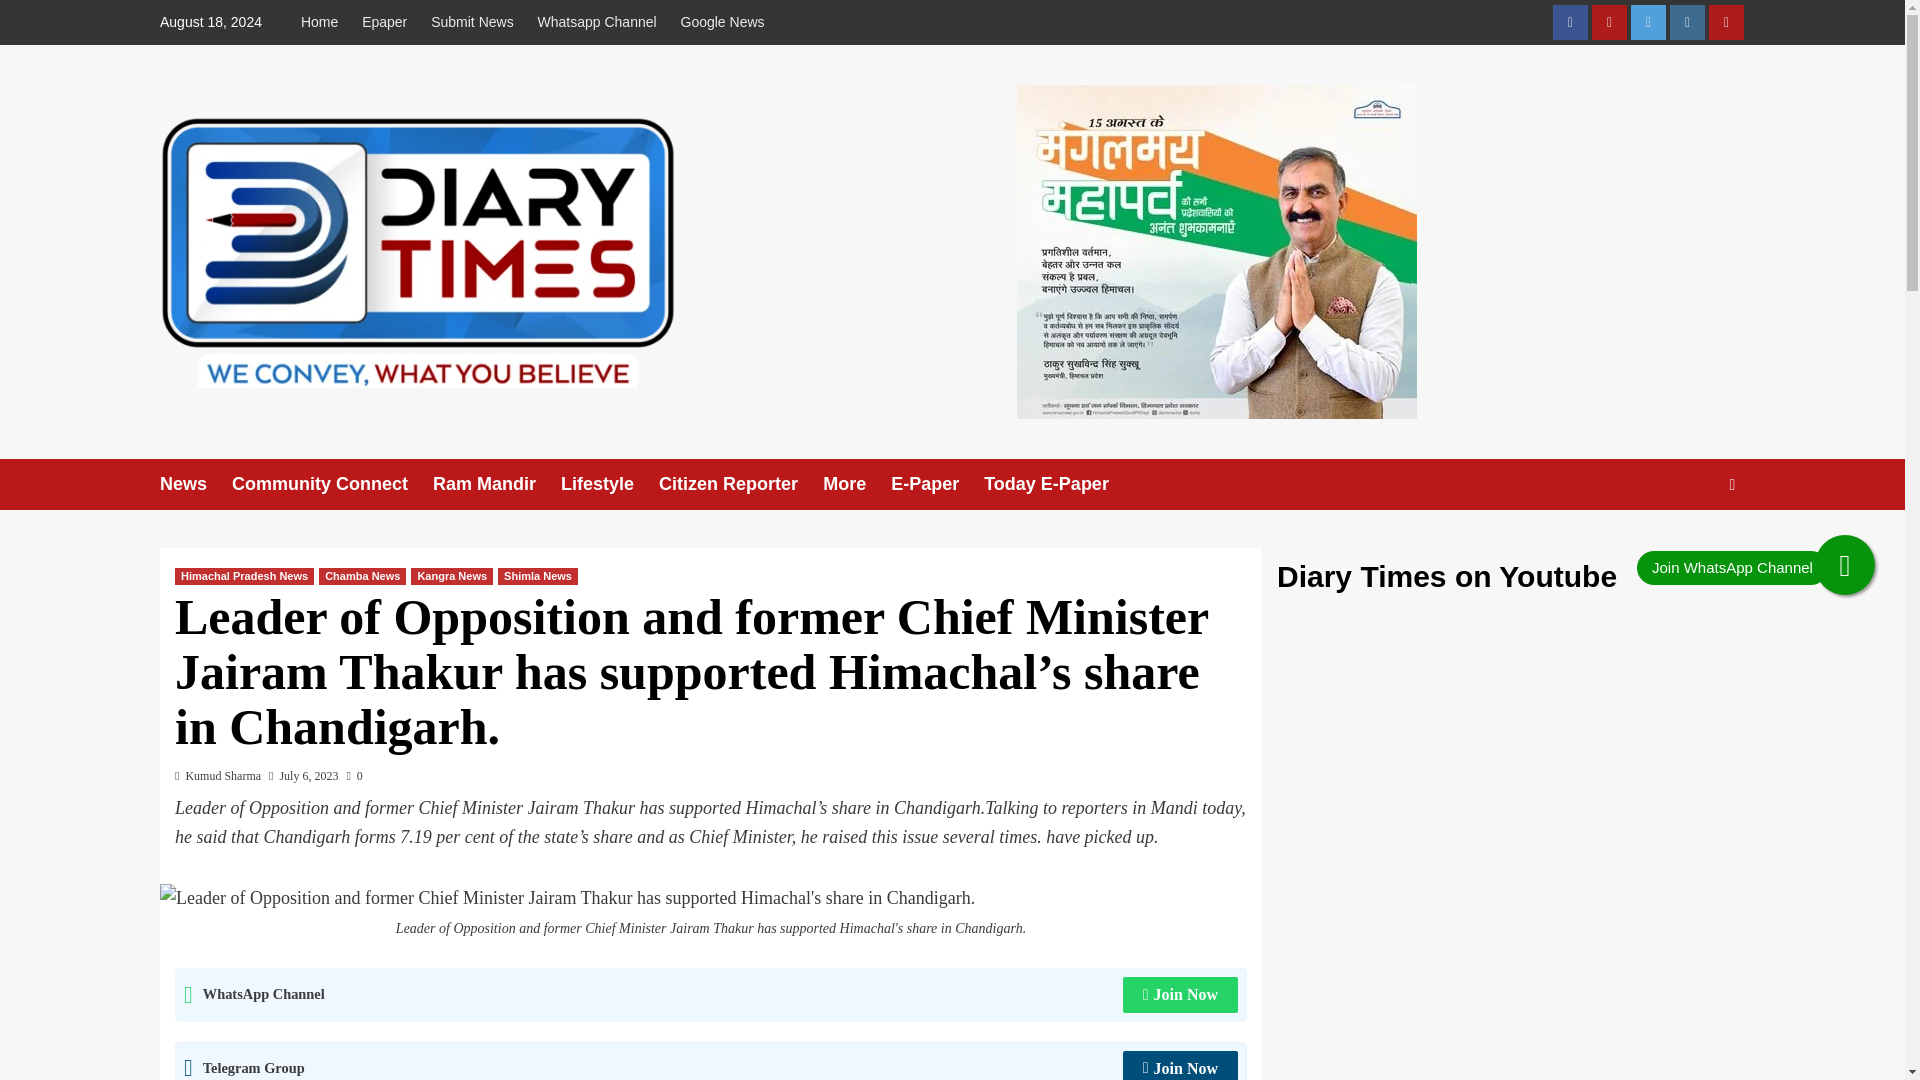  What do you see at coordinates (332, 484) in the screenshot?
I see `Community Connect` at bounding box center [332, 484].